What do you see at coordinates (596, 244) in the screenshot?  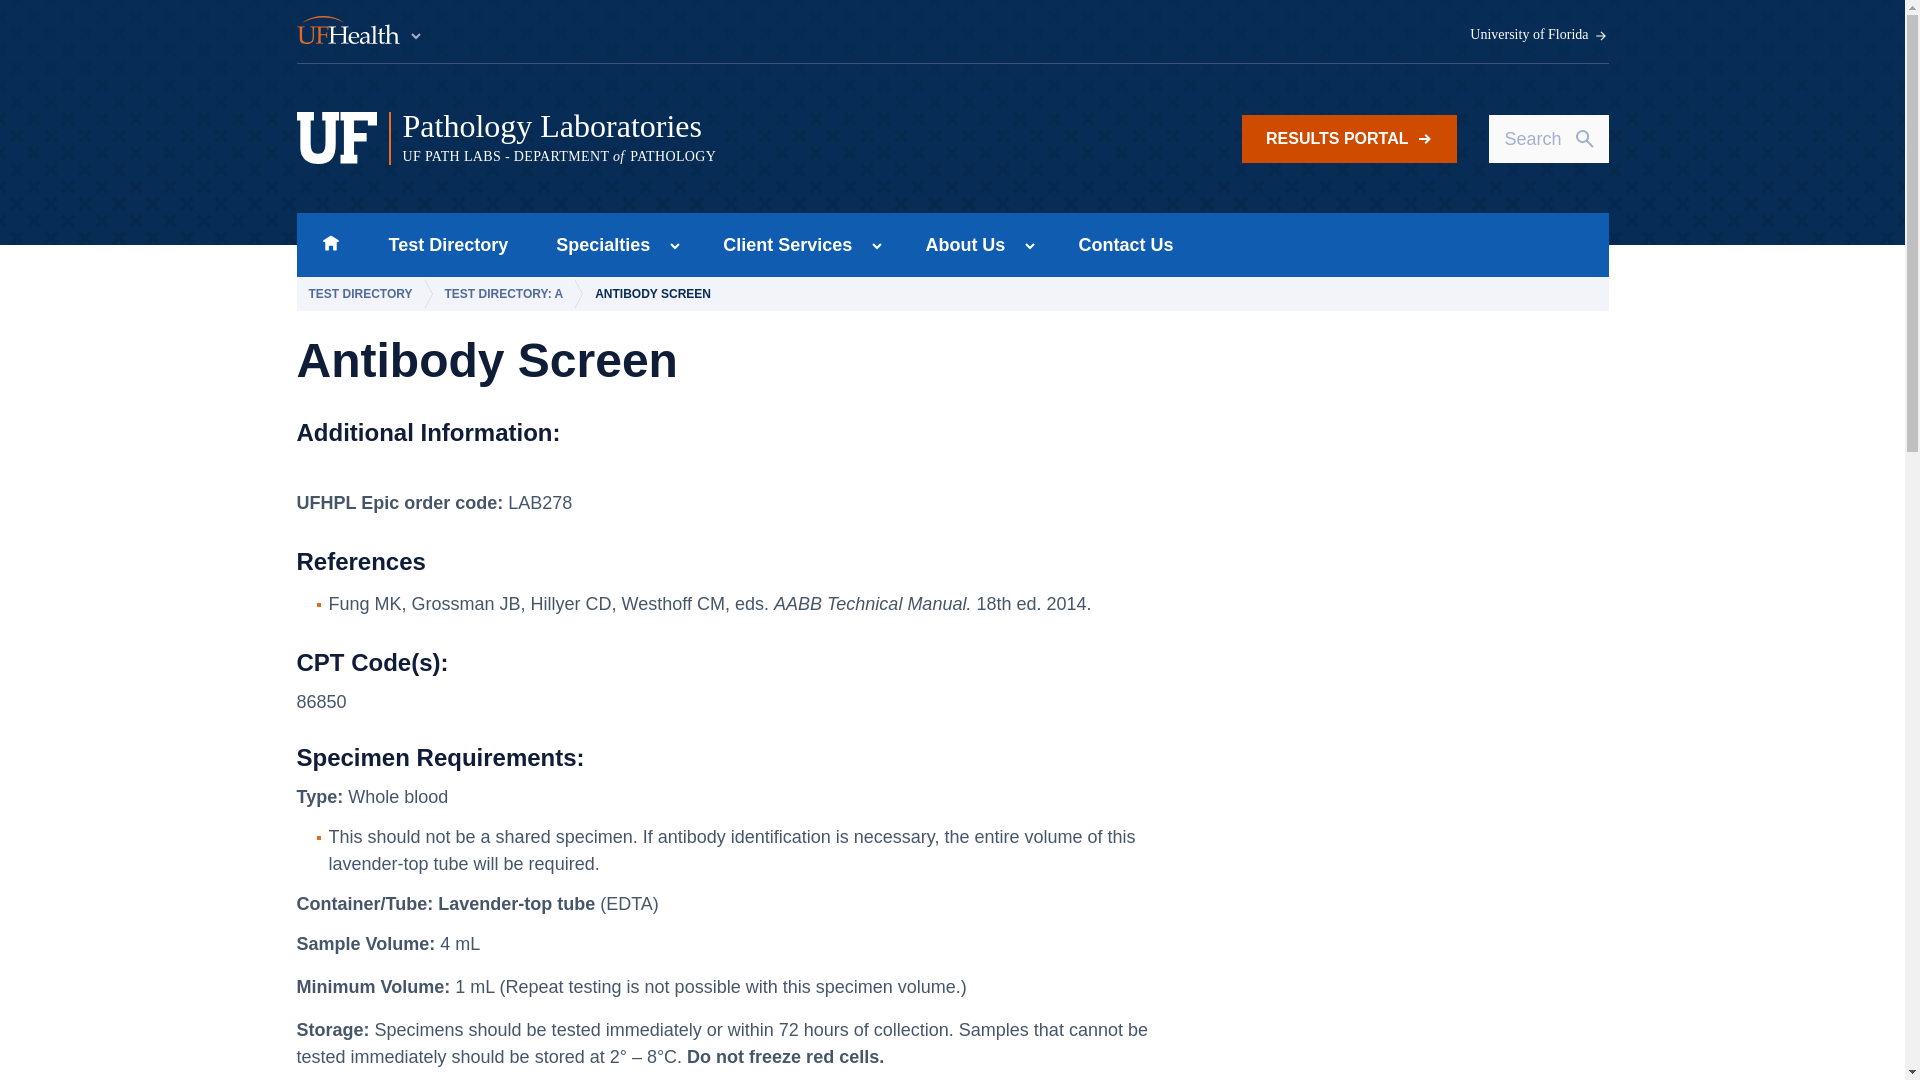 I see `Specialties` at bounding box center [596, 244].